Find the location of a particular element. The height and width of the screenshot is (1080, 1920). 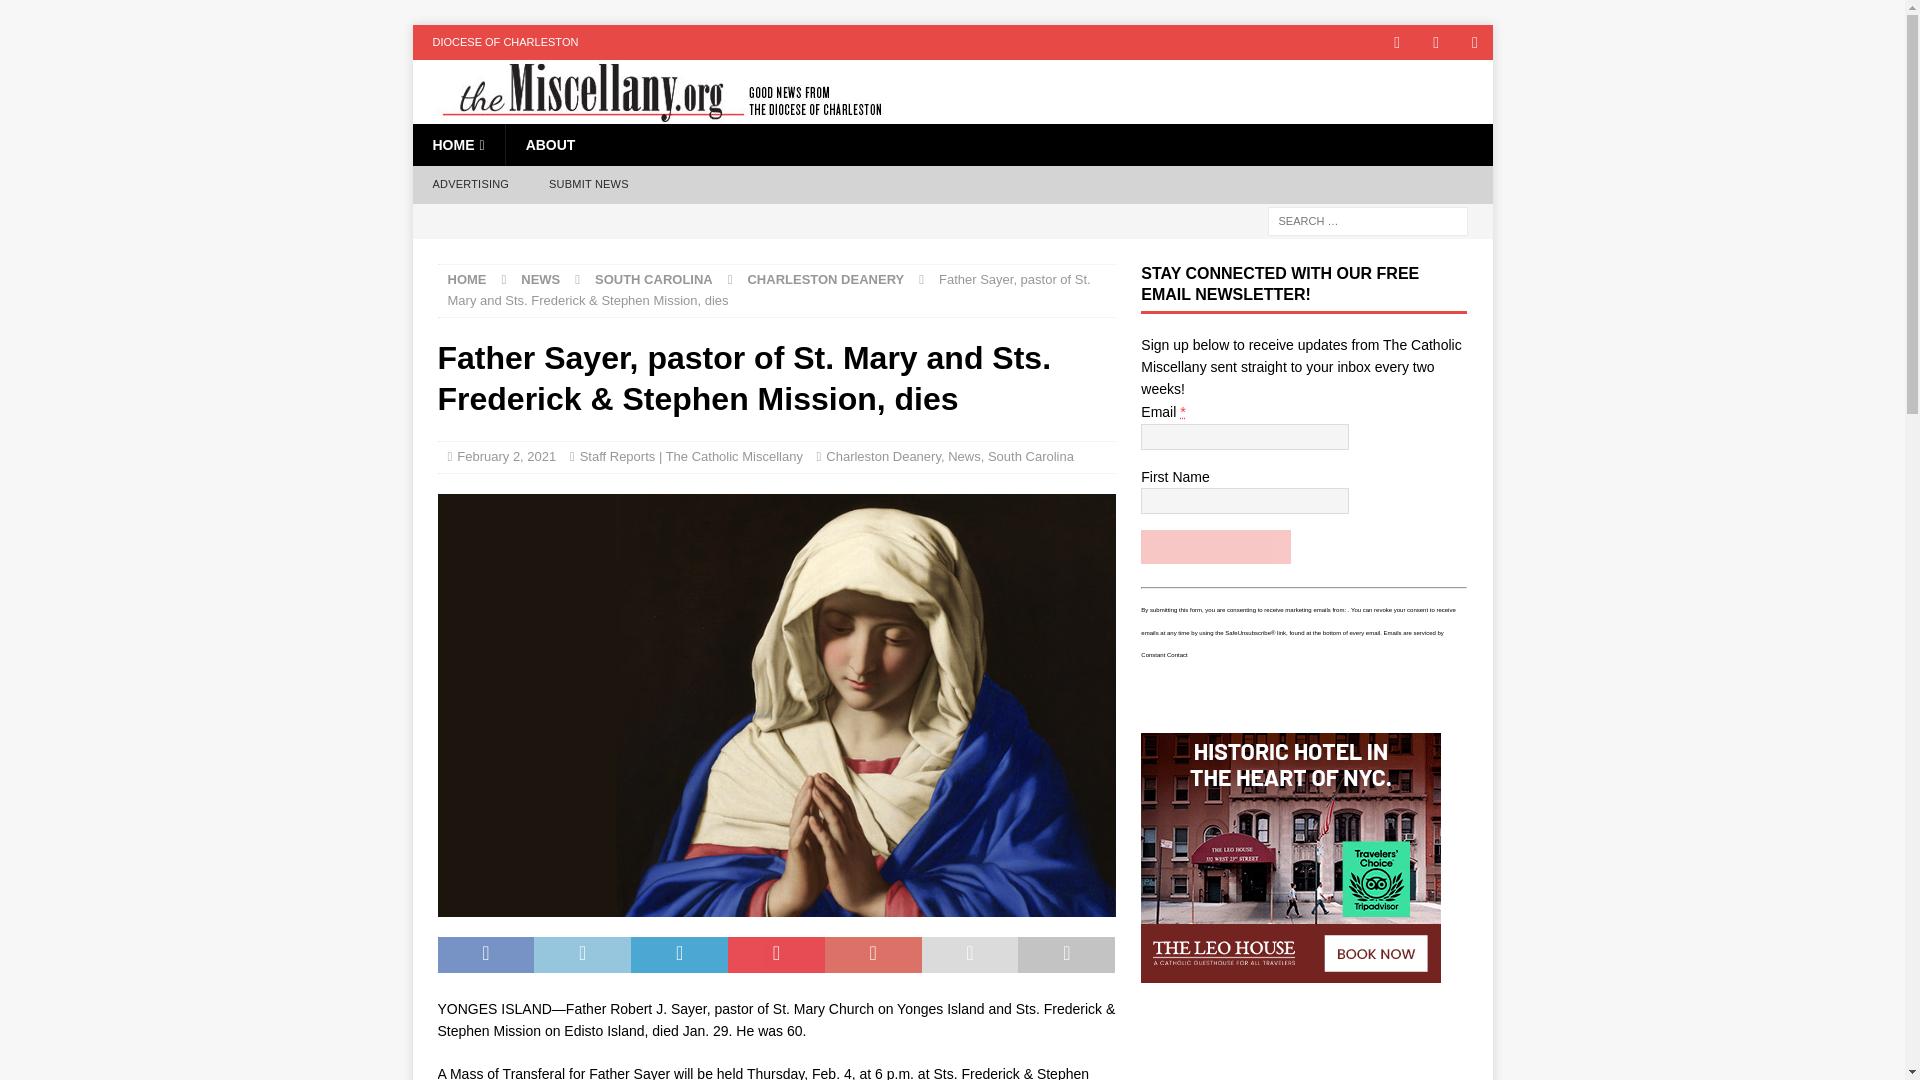

February 2, 2021 is located at coordinates (506, 456).